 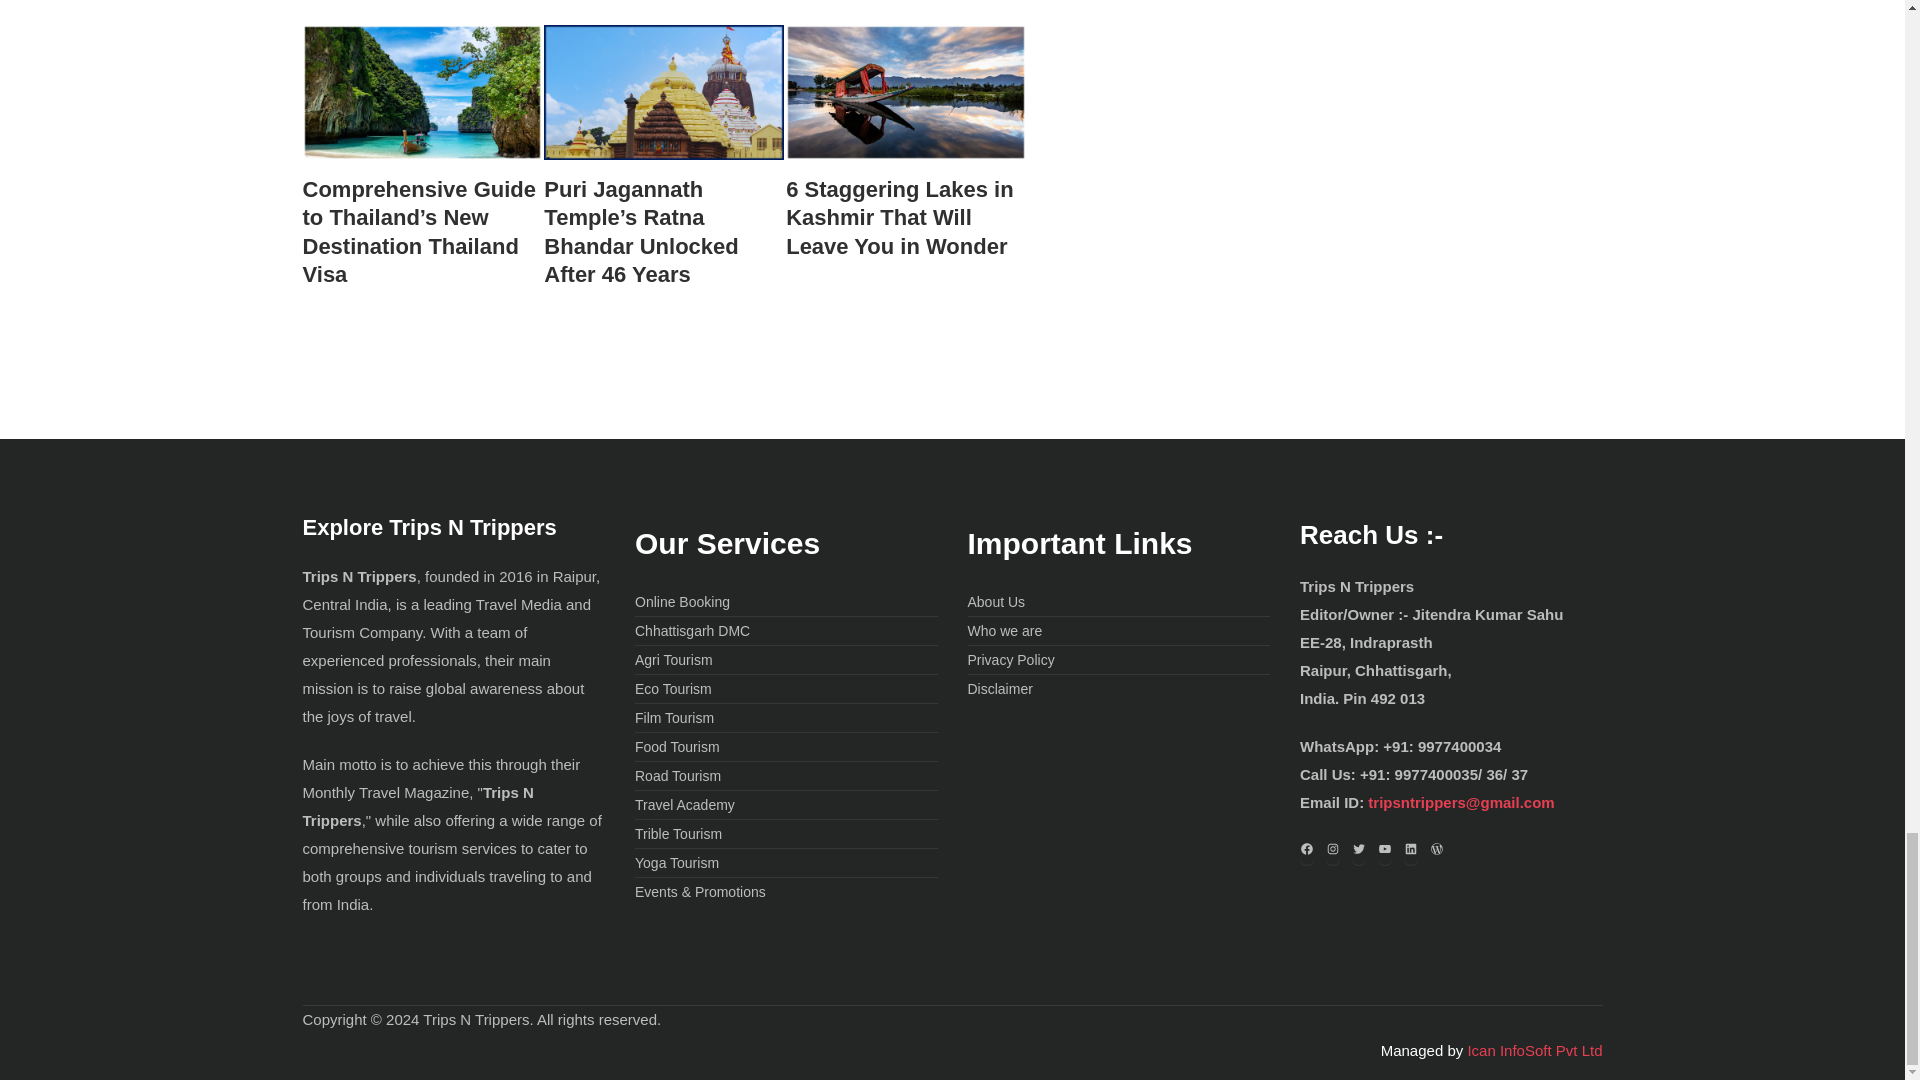 What do you see at coordinates (905, 219) in the screenshot?
I see `6 Staggering Lakes in Kashmir That Will Leave You in Wonder` at bounding box center [905, 219].